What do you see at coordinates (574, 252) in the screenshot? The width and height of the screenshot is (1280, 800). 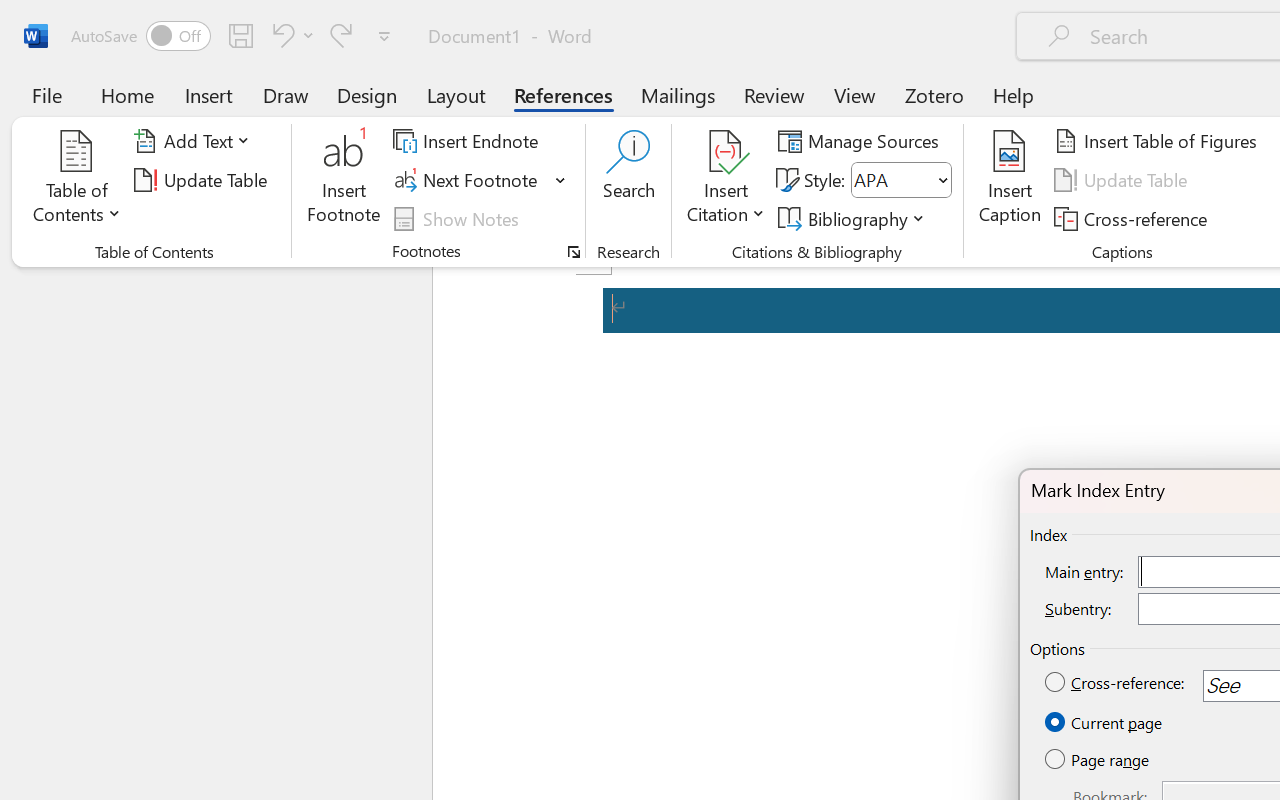 I see `Footnote and Endnote Dialog...` at bounding box center [574, 252].